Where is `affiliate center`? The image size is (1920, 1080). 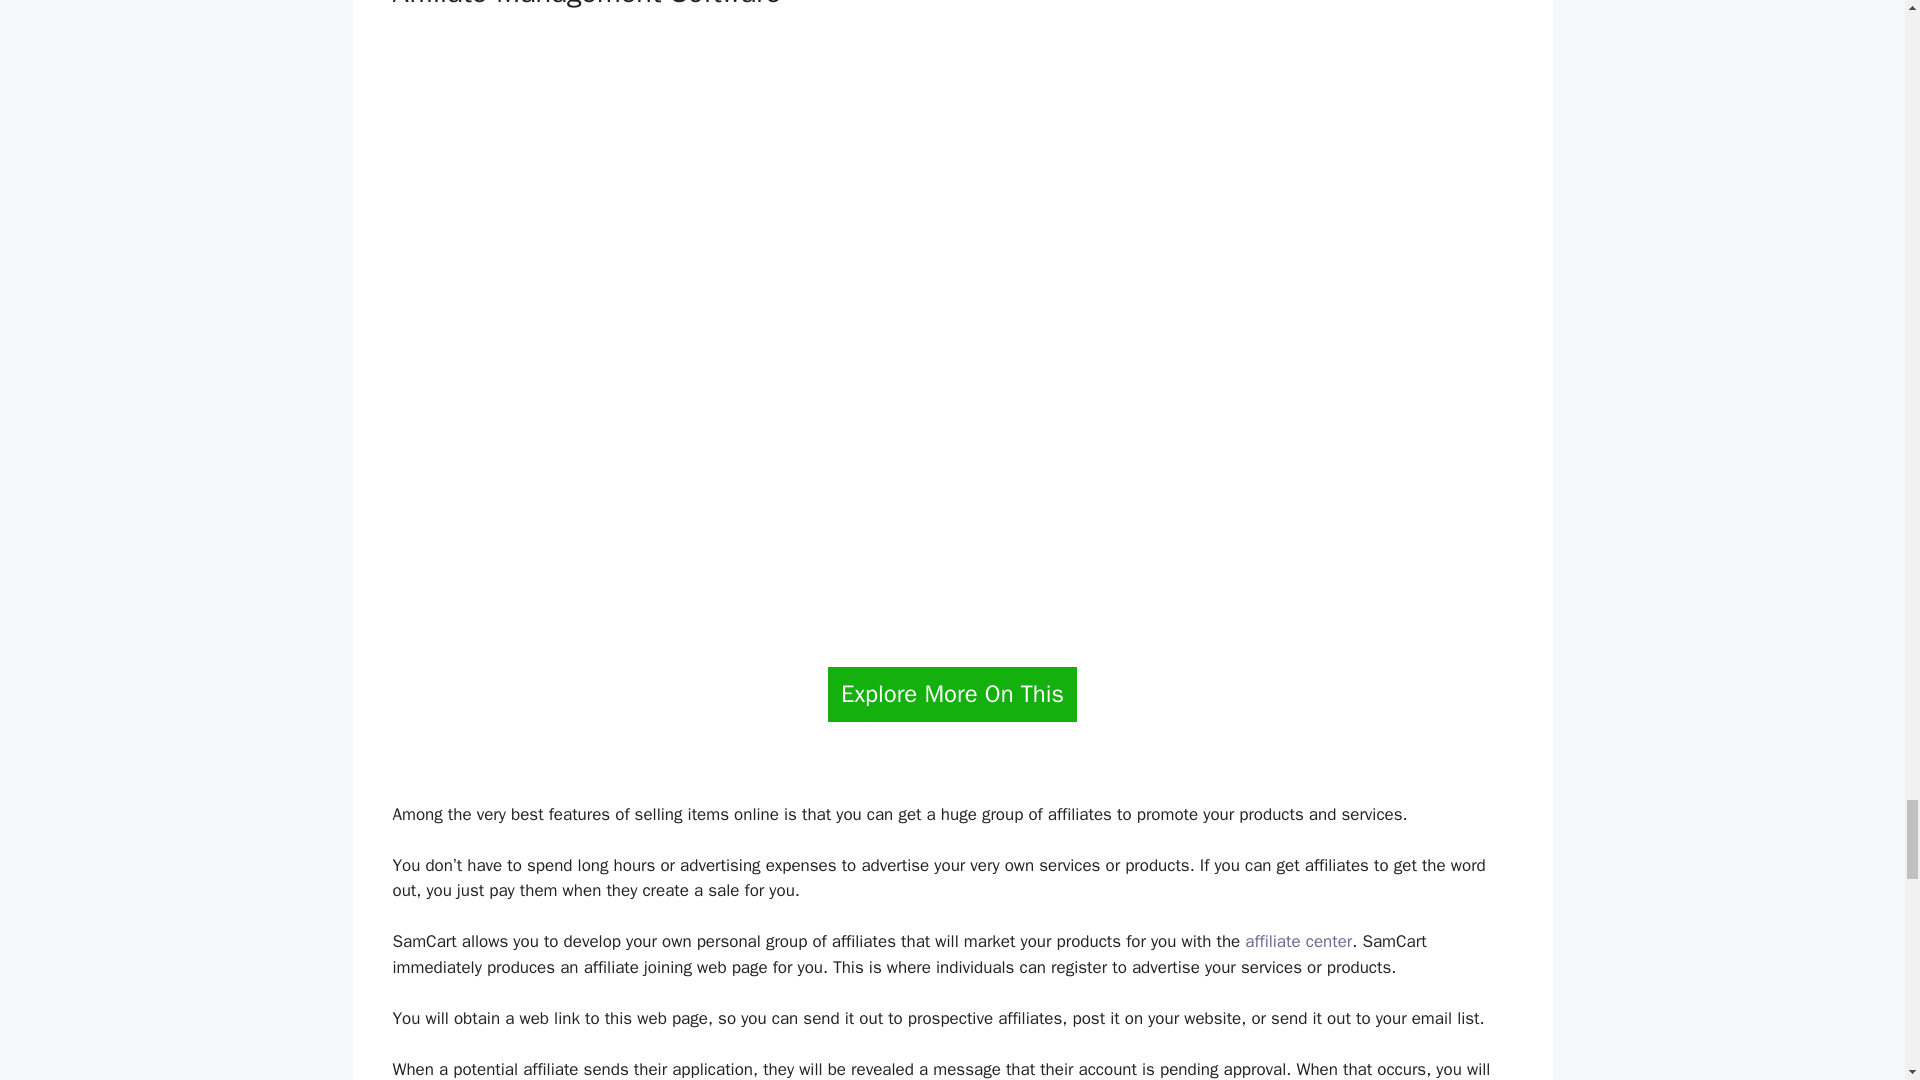
affiliate center is located at coordinates (1298, 940).